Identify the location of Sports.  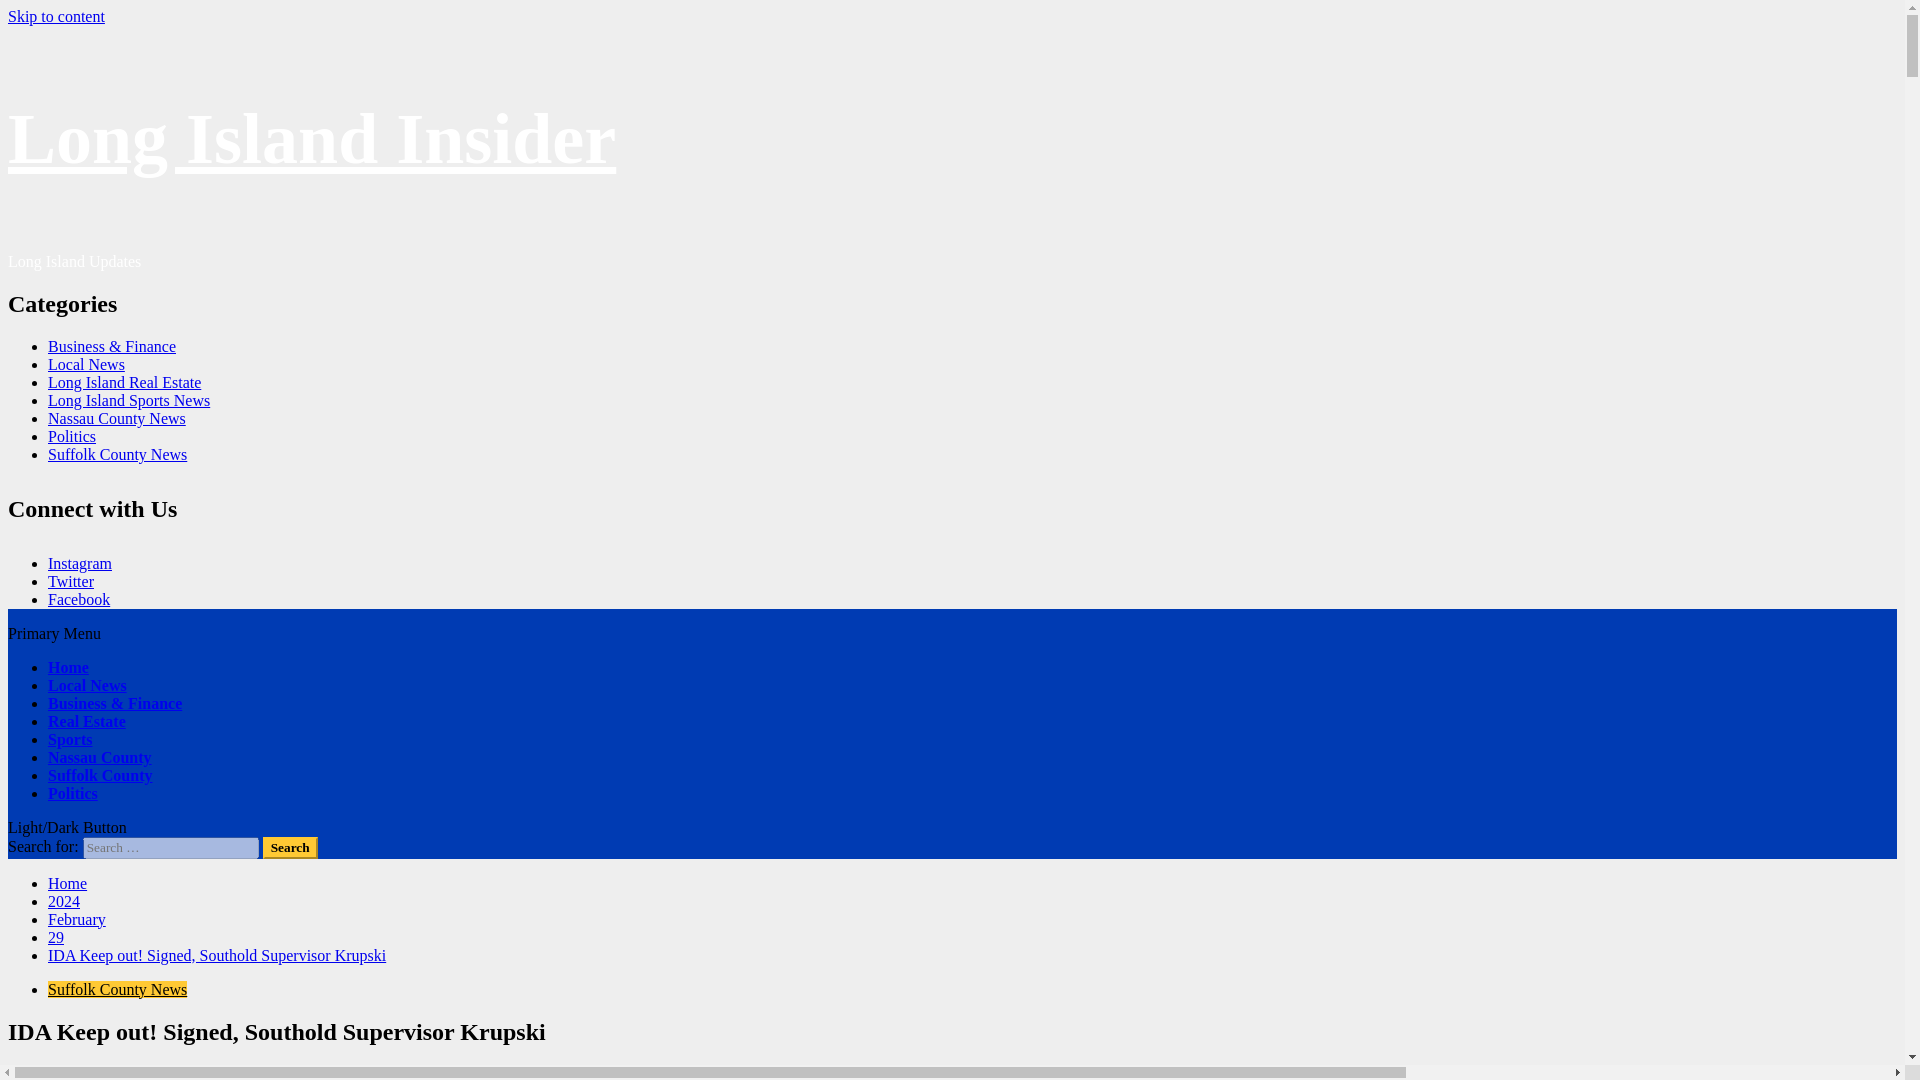
(70, 740).